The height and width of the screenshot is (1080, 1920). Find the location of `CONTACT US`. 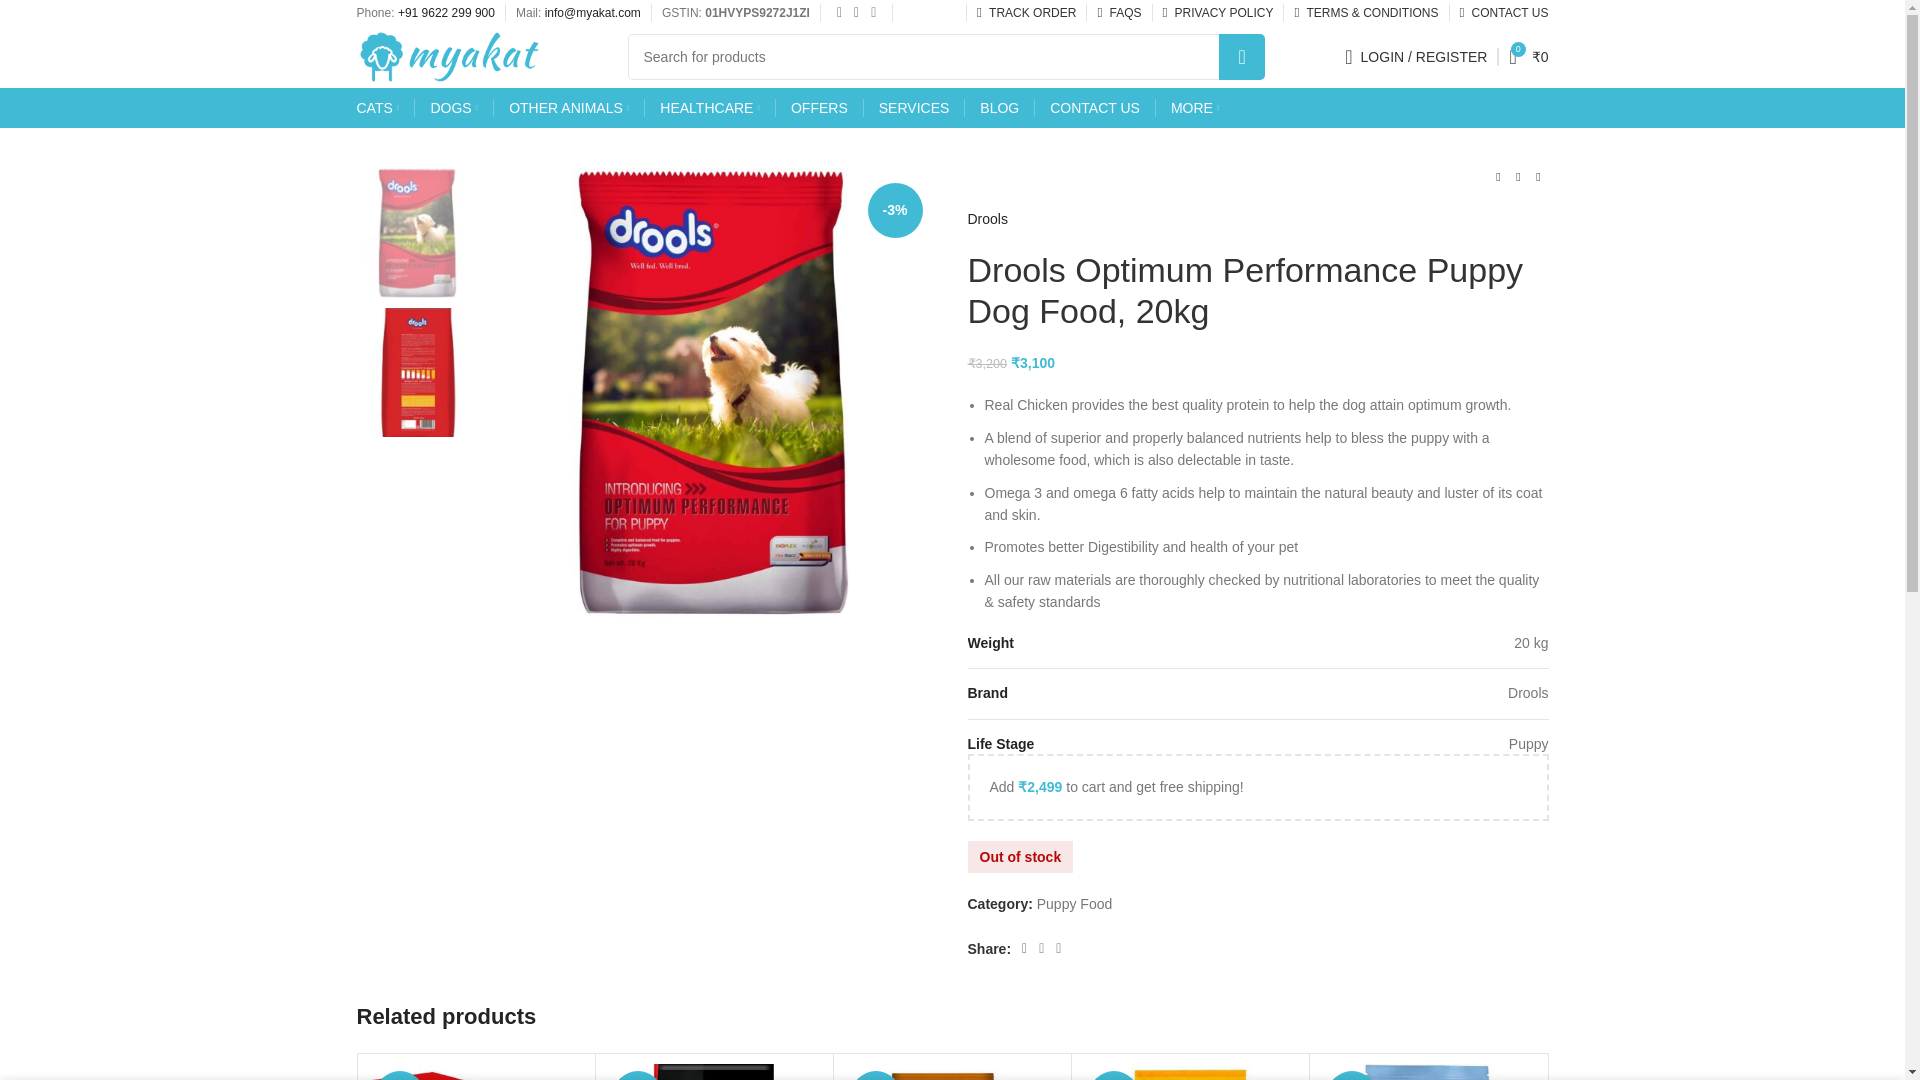

CONTACT US is located at coordinates (1504, 16).